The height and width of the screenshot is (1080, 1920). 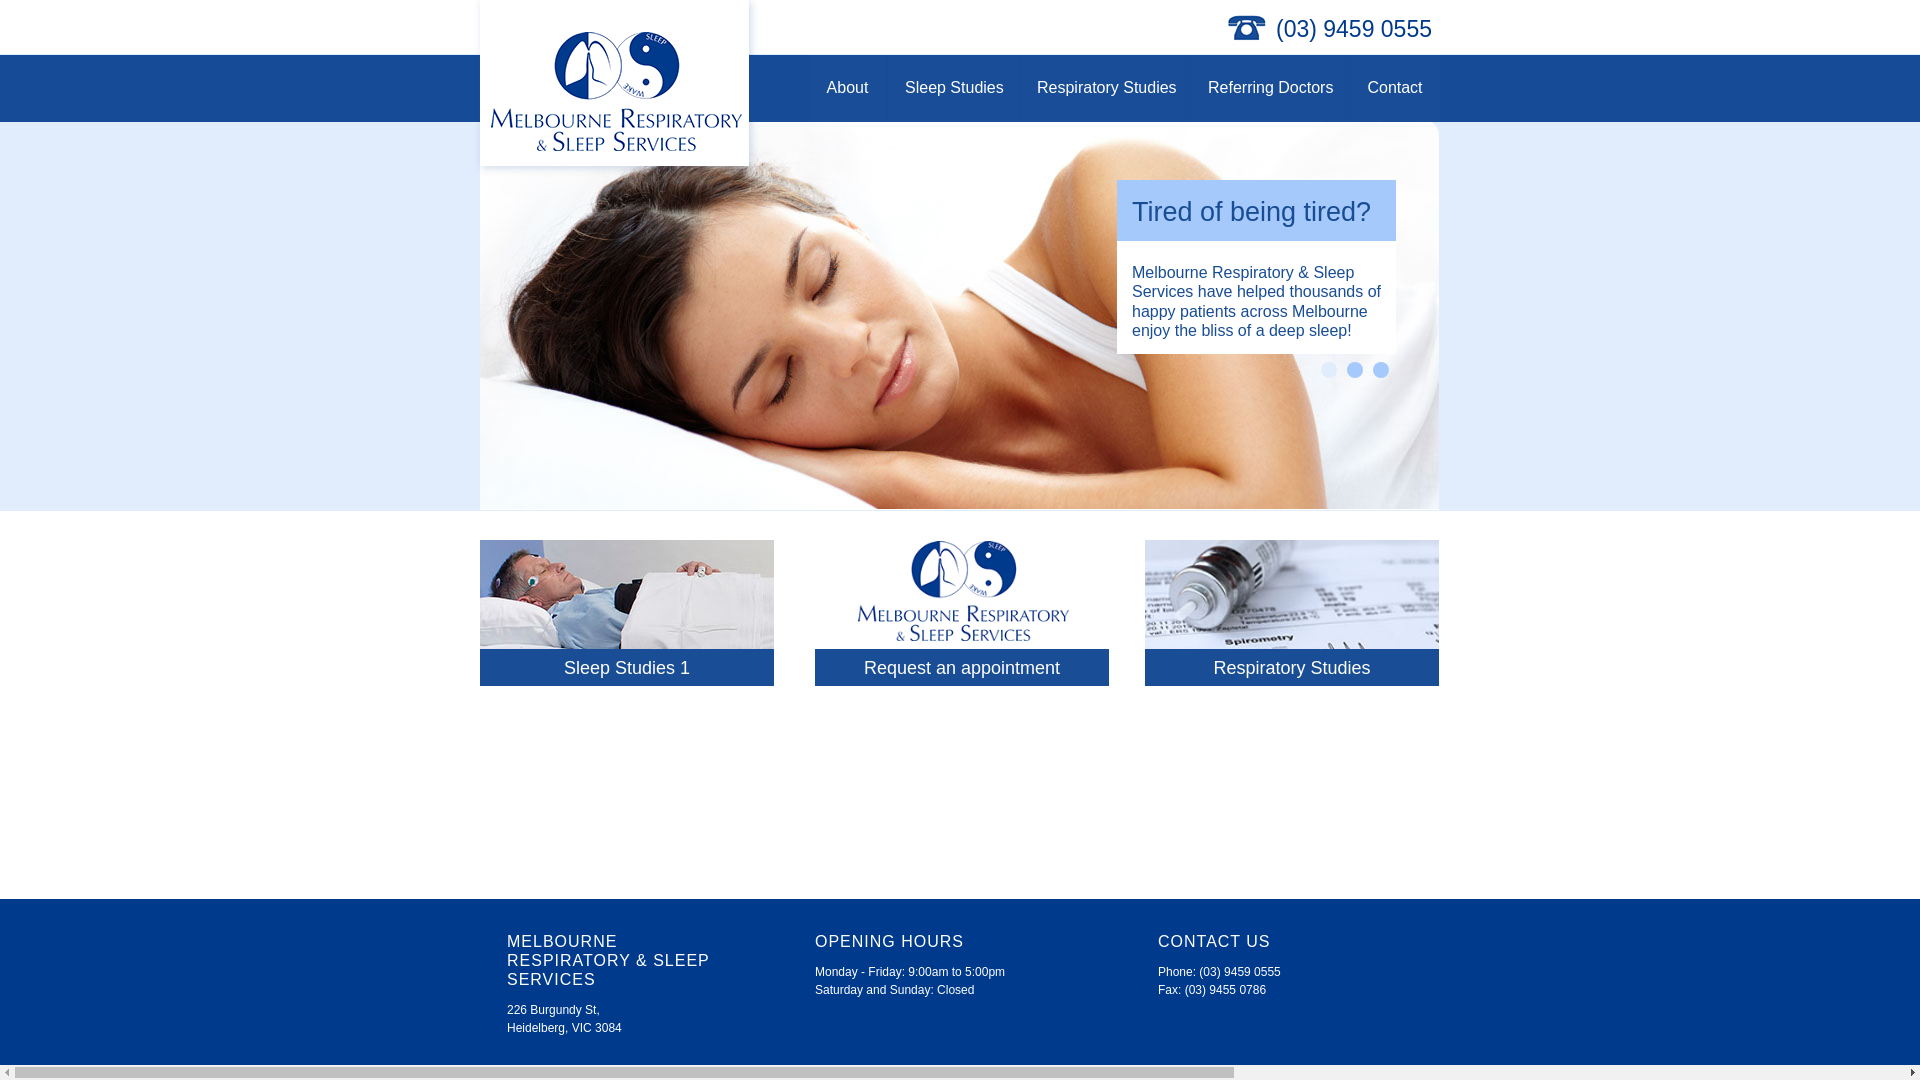 I want to click on Respiratory Studies, so click(x=1105, y=88).